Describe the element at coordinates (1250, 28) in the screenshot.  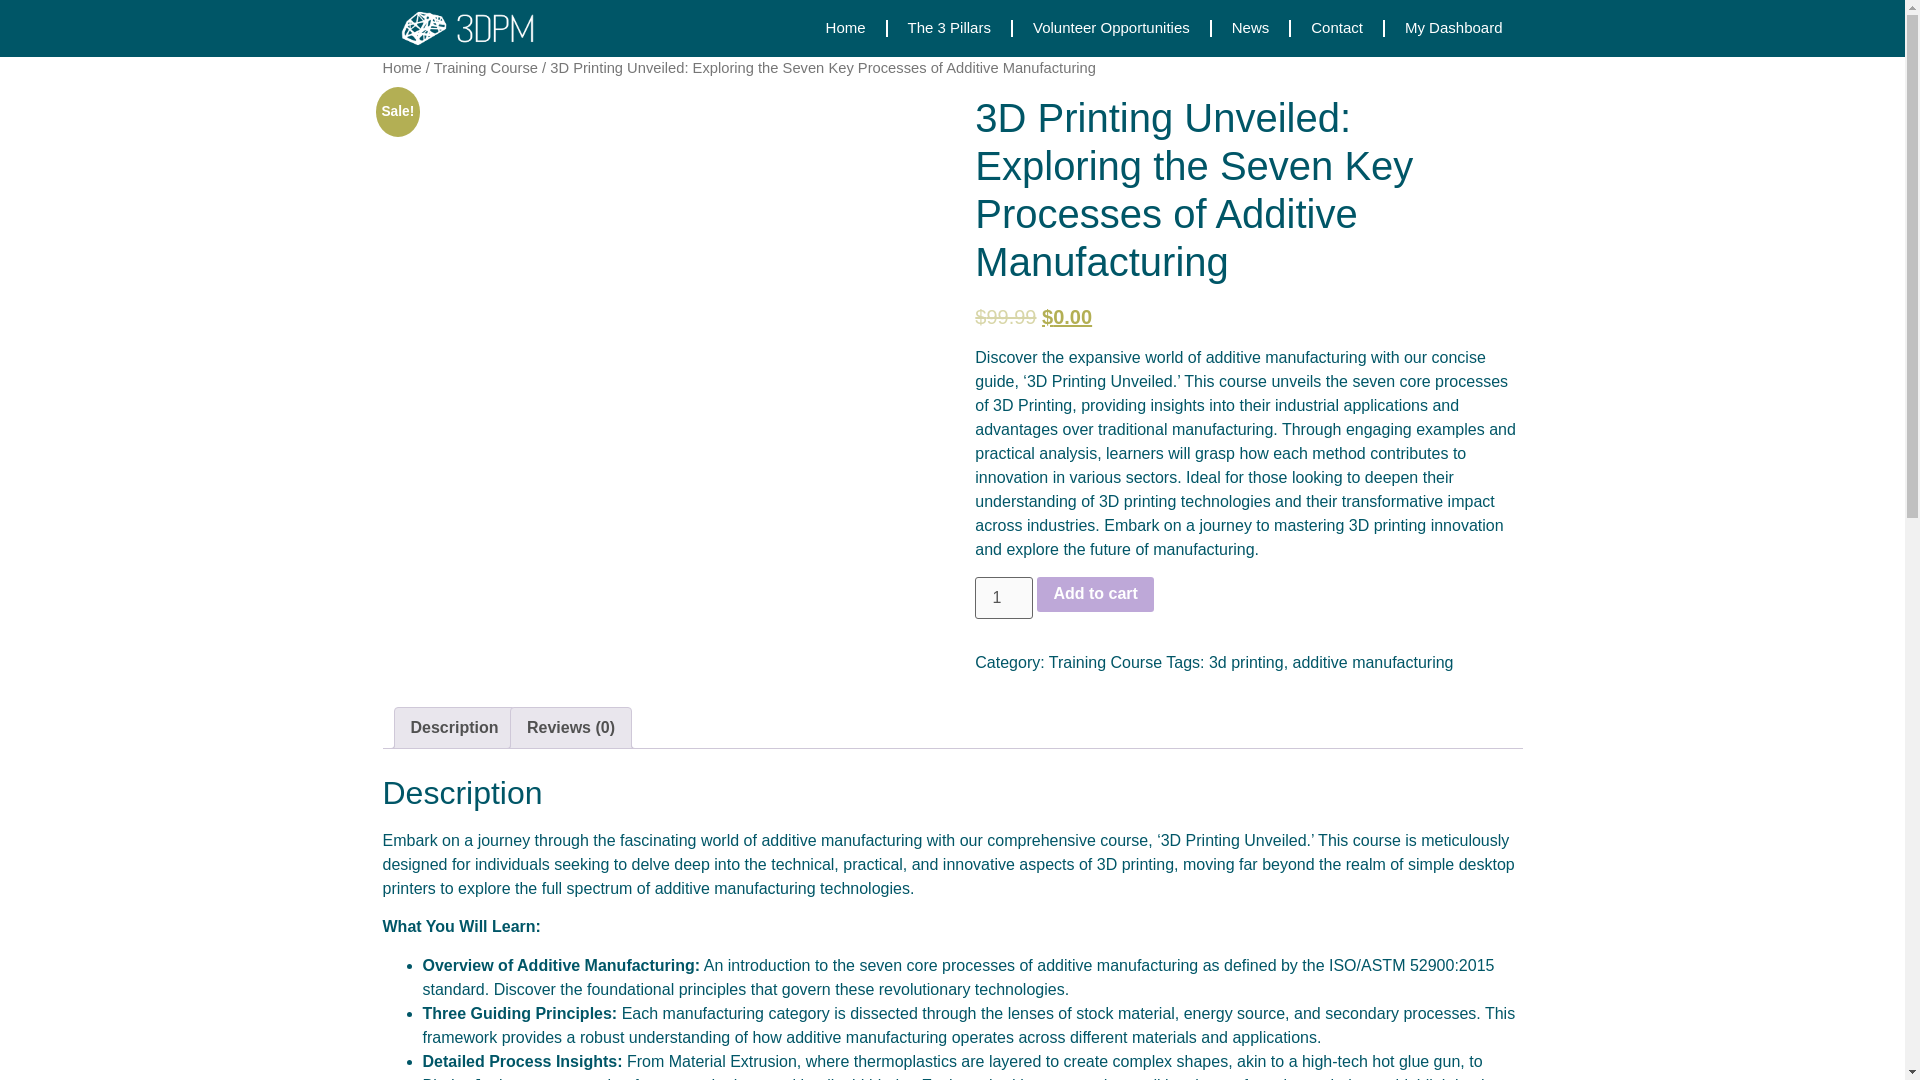
I see `News` at that location.